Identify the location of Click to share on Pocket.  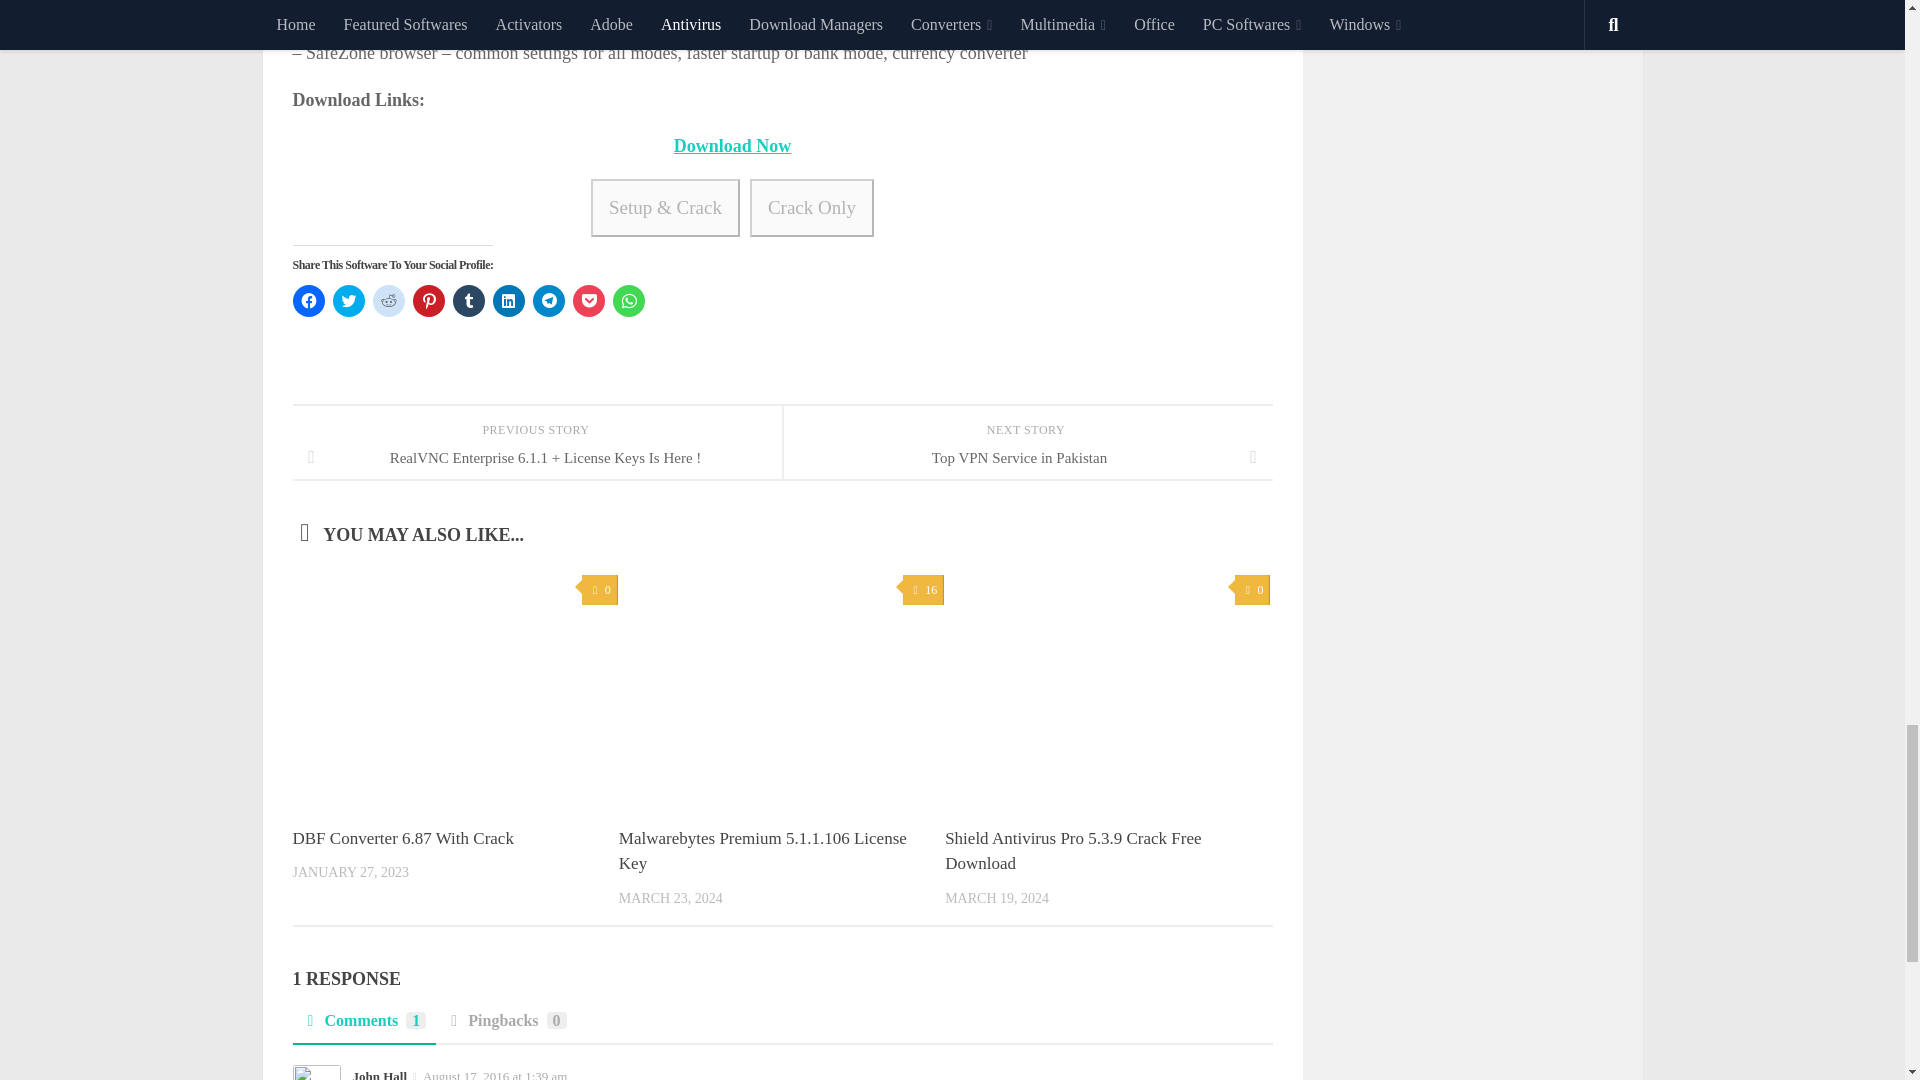
(588, 301).